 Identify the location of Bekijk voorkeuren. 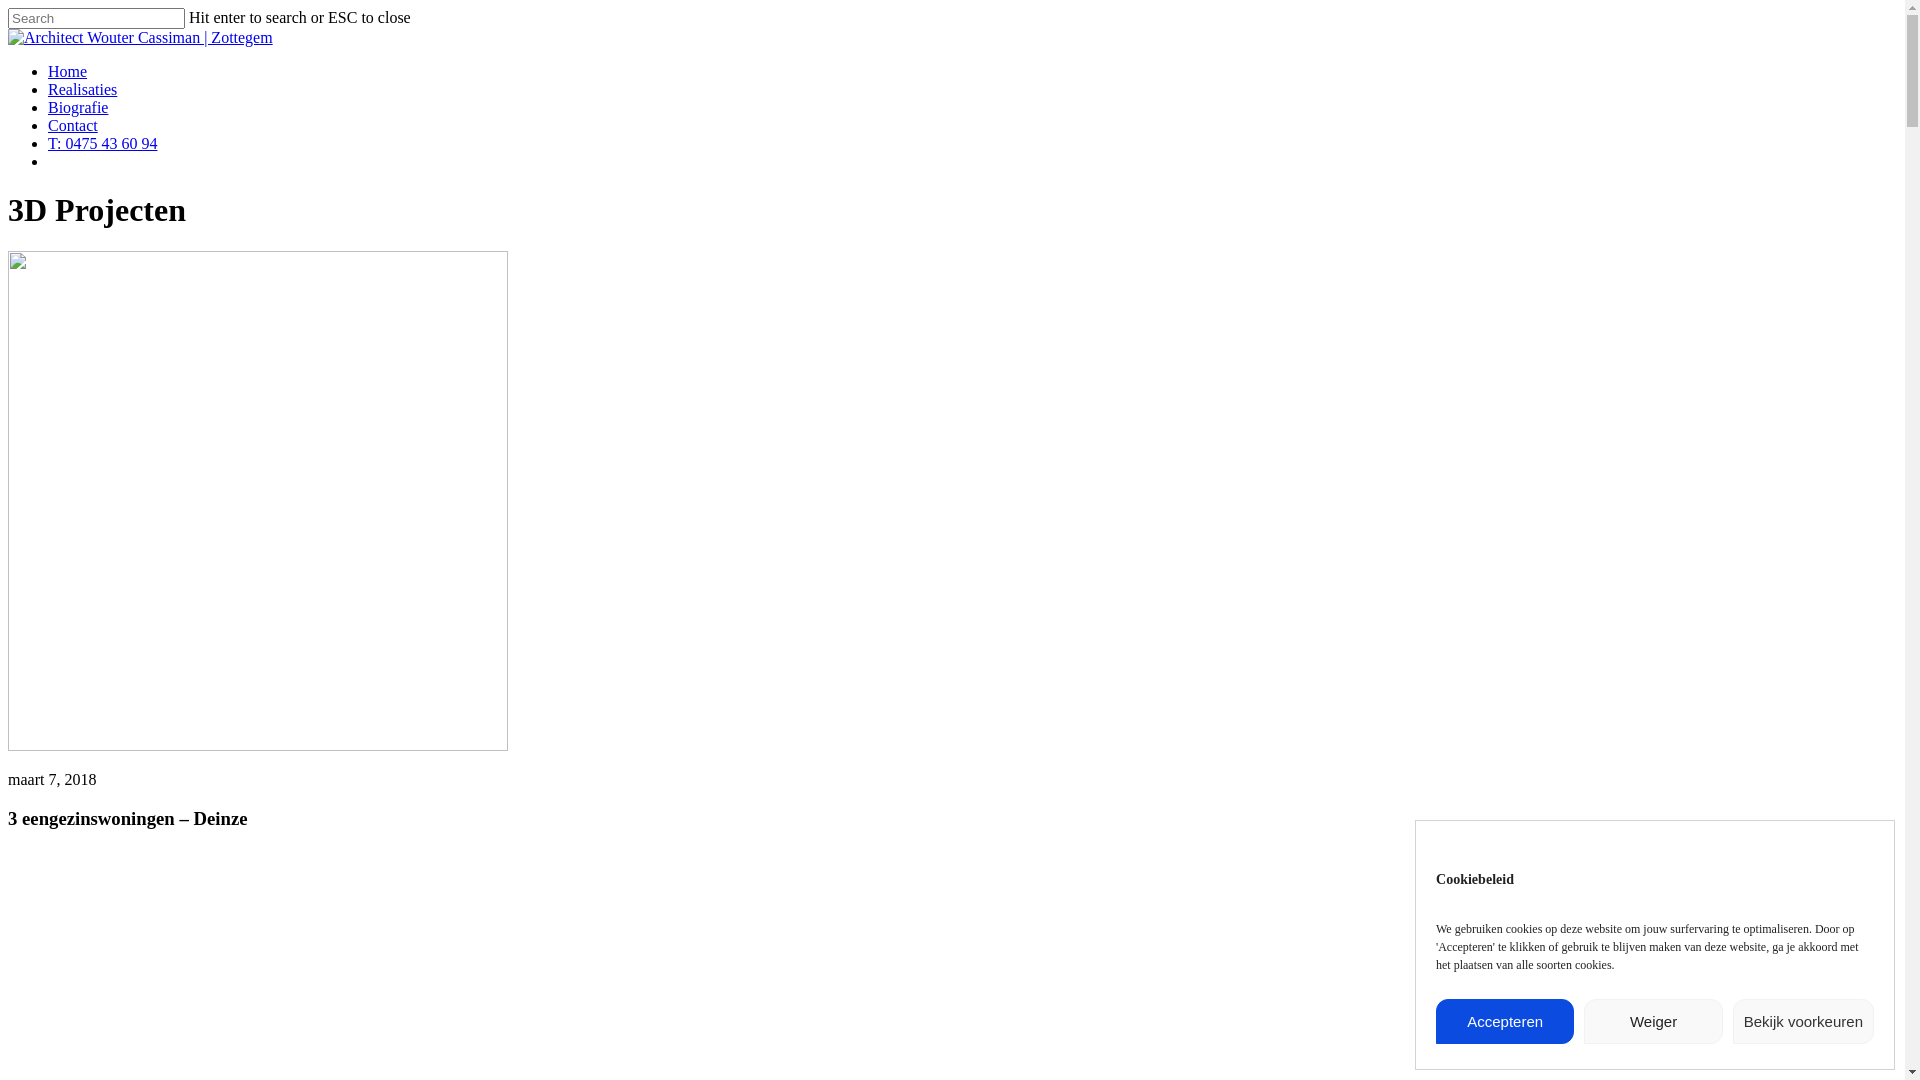
(1804, 1022).